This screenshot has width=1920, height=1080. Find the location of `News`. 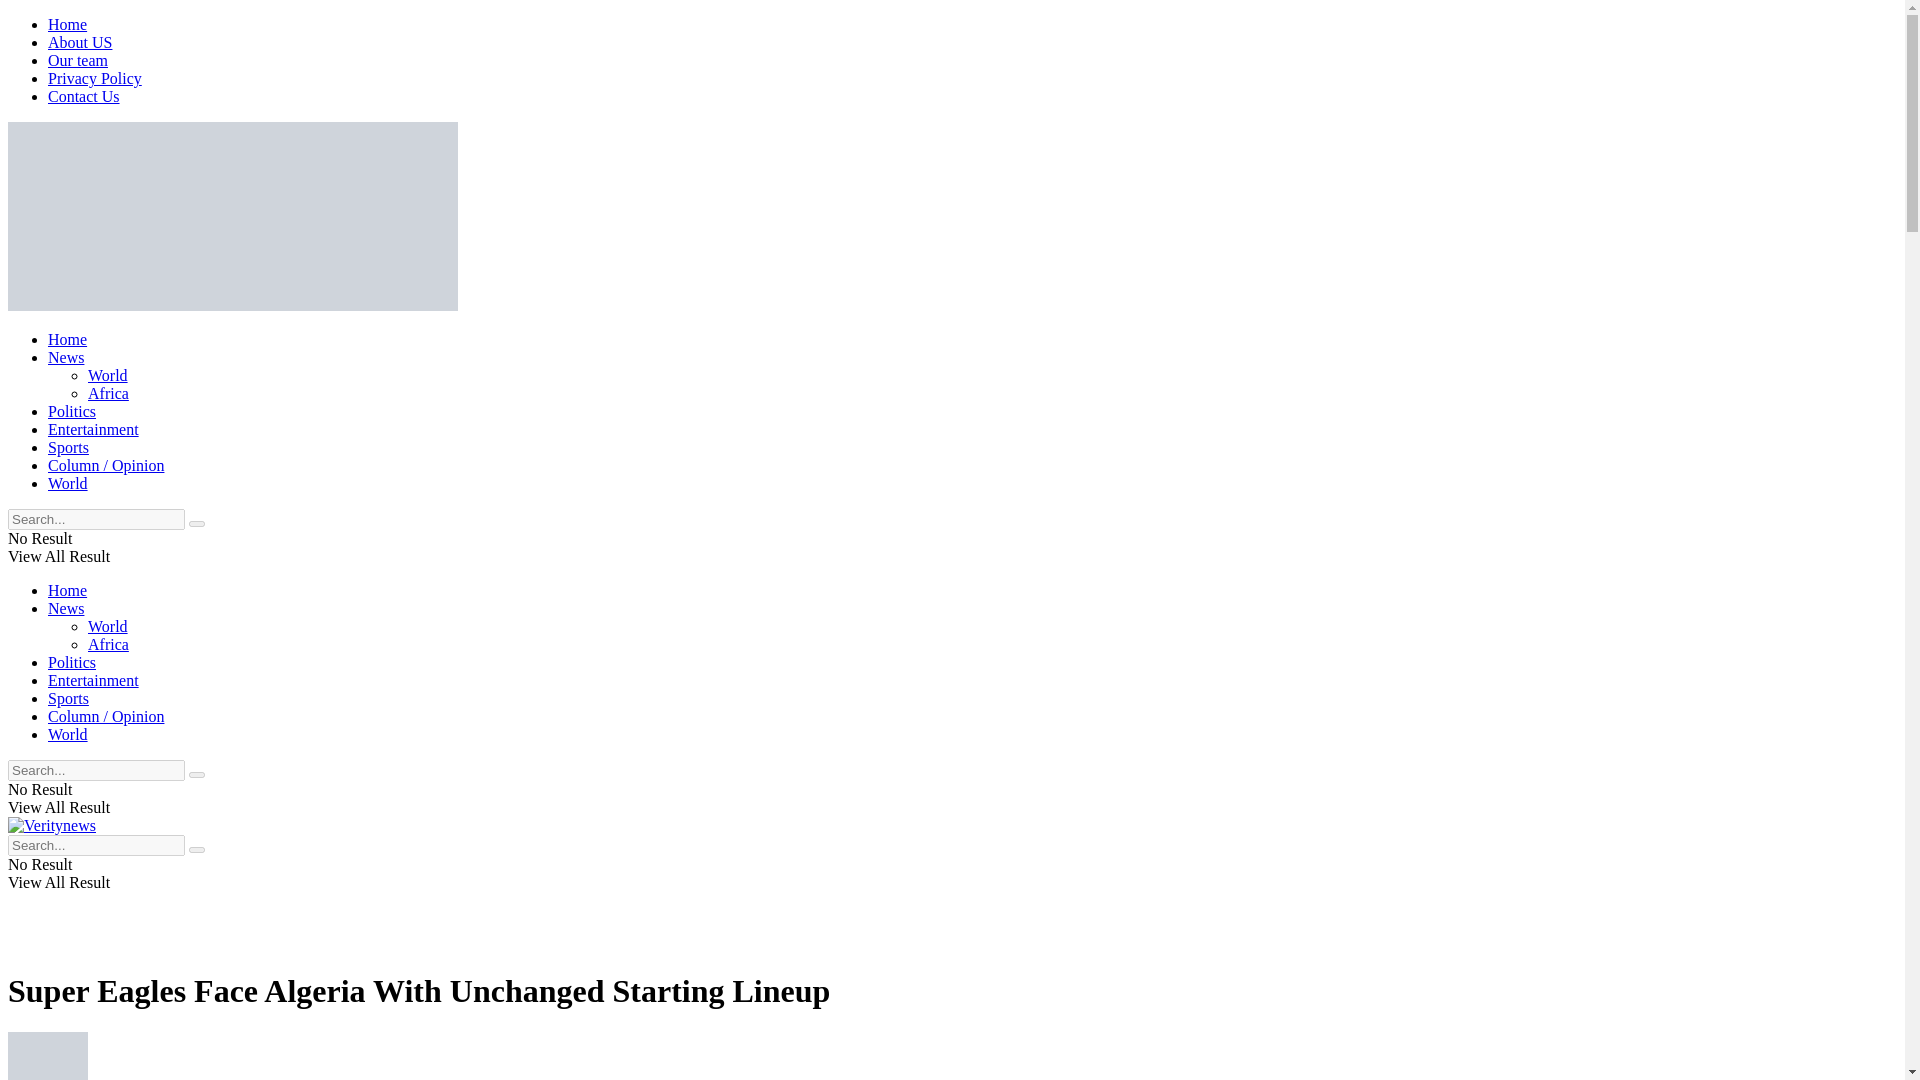

News is located at coordinates (66, 608).